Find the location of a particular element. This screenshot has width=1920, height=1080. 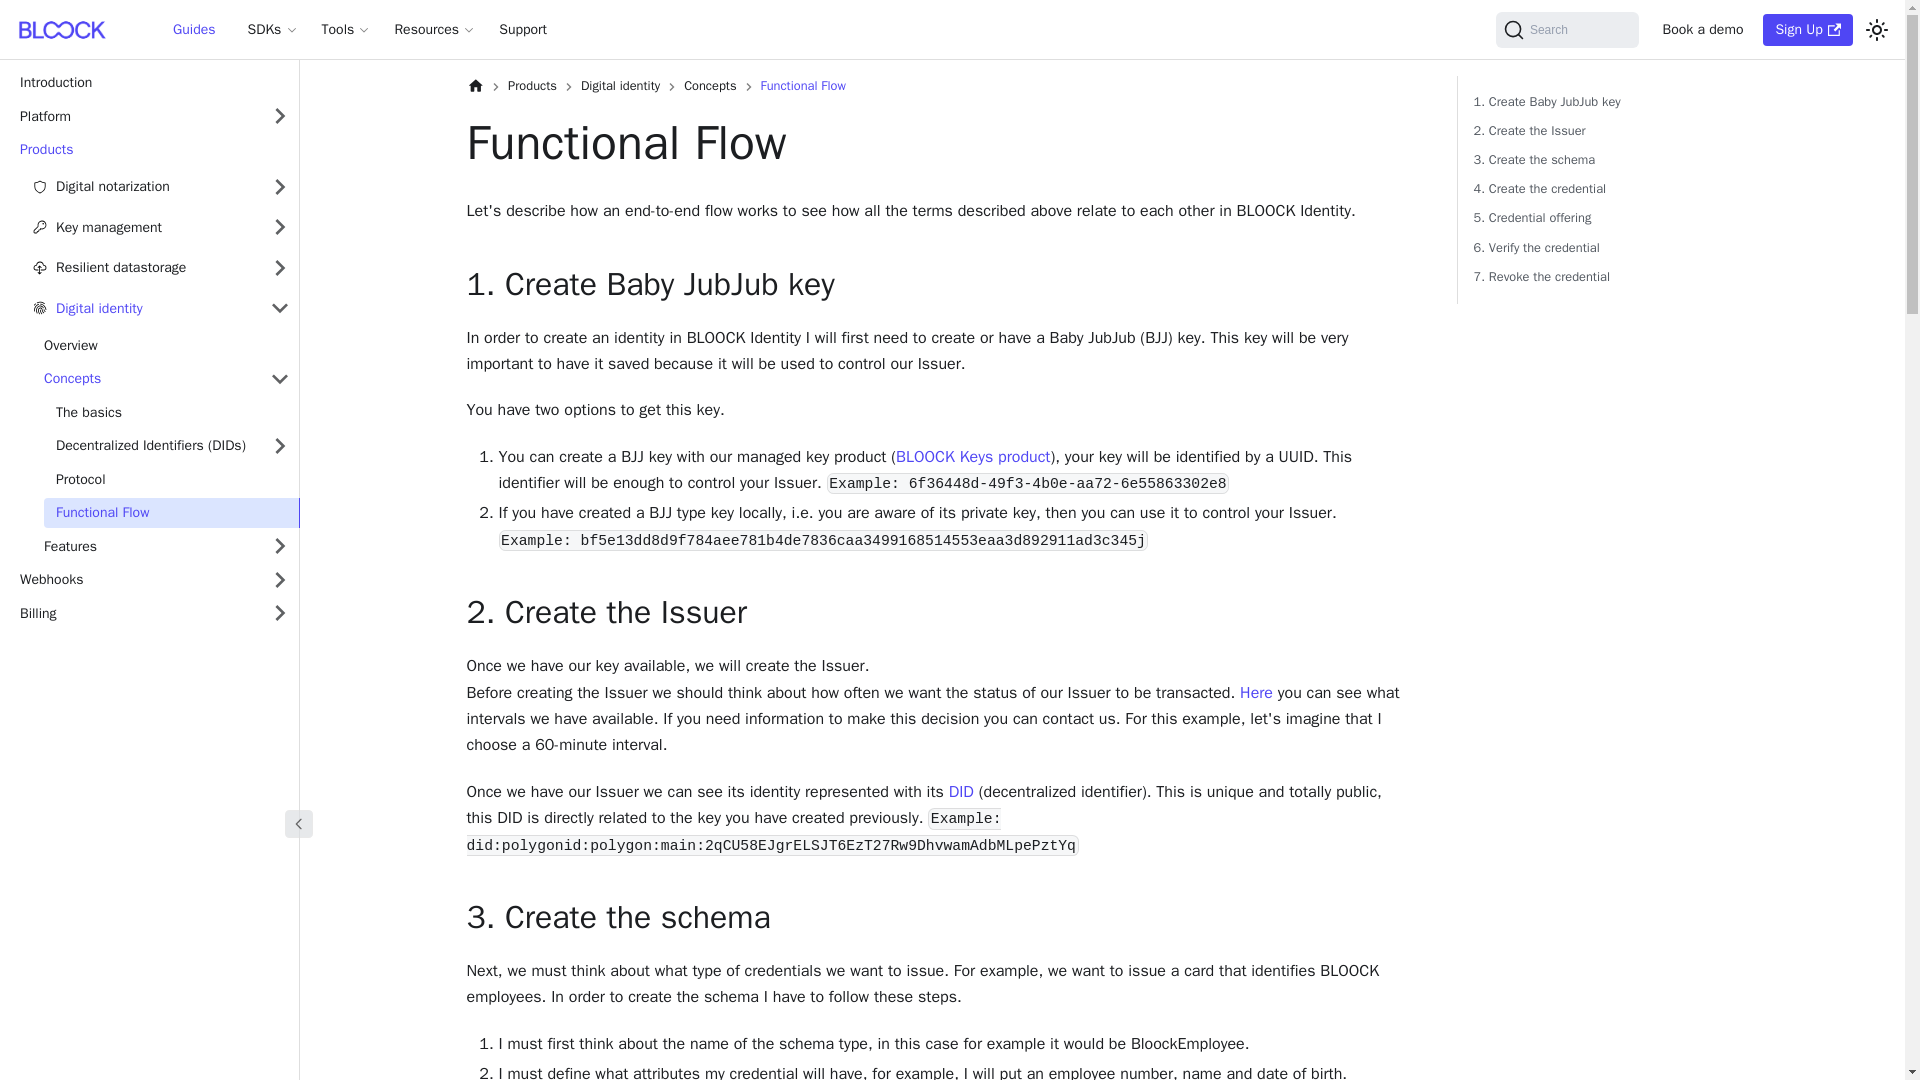

Resilient datastorage is located at coordinates (159, 268).